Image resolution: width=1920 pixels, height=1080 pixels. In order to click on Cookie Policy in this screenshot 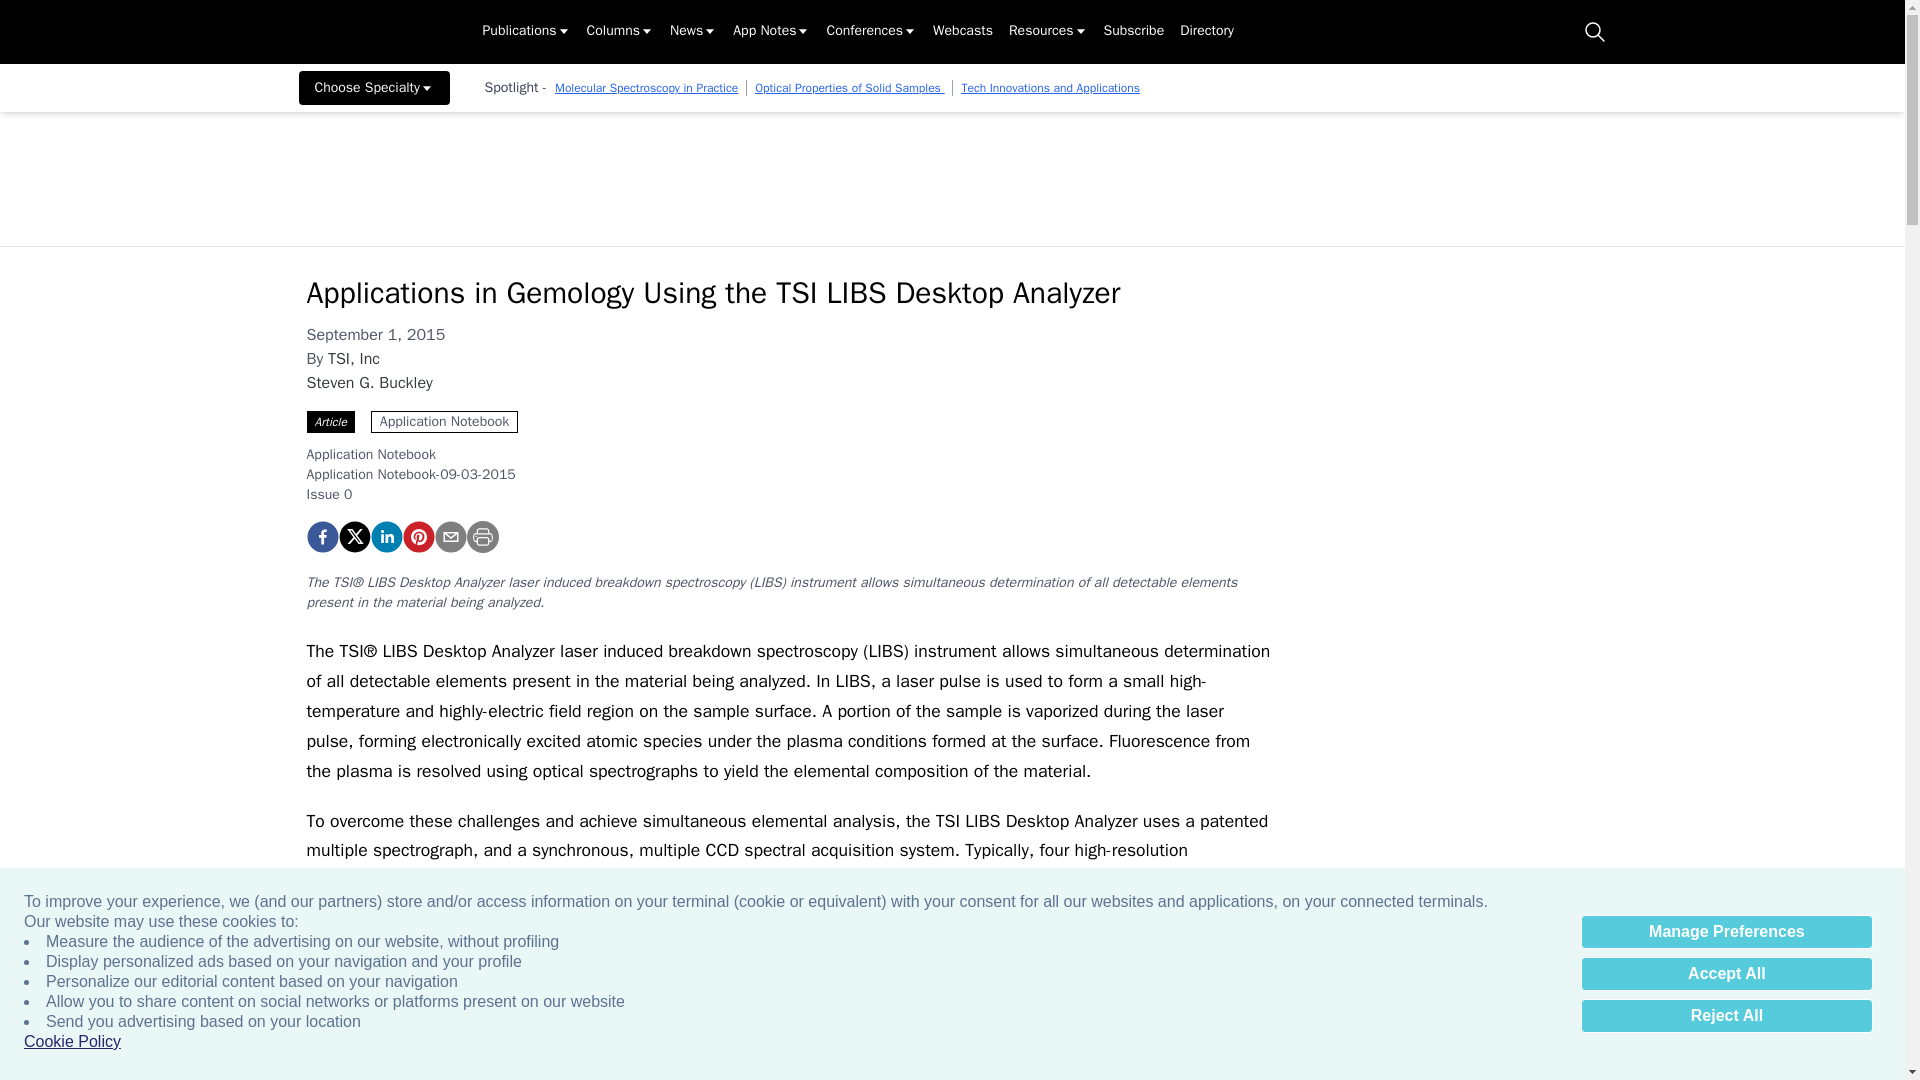, I will do `click(72, 1042)`.